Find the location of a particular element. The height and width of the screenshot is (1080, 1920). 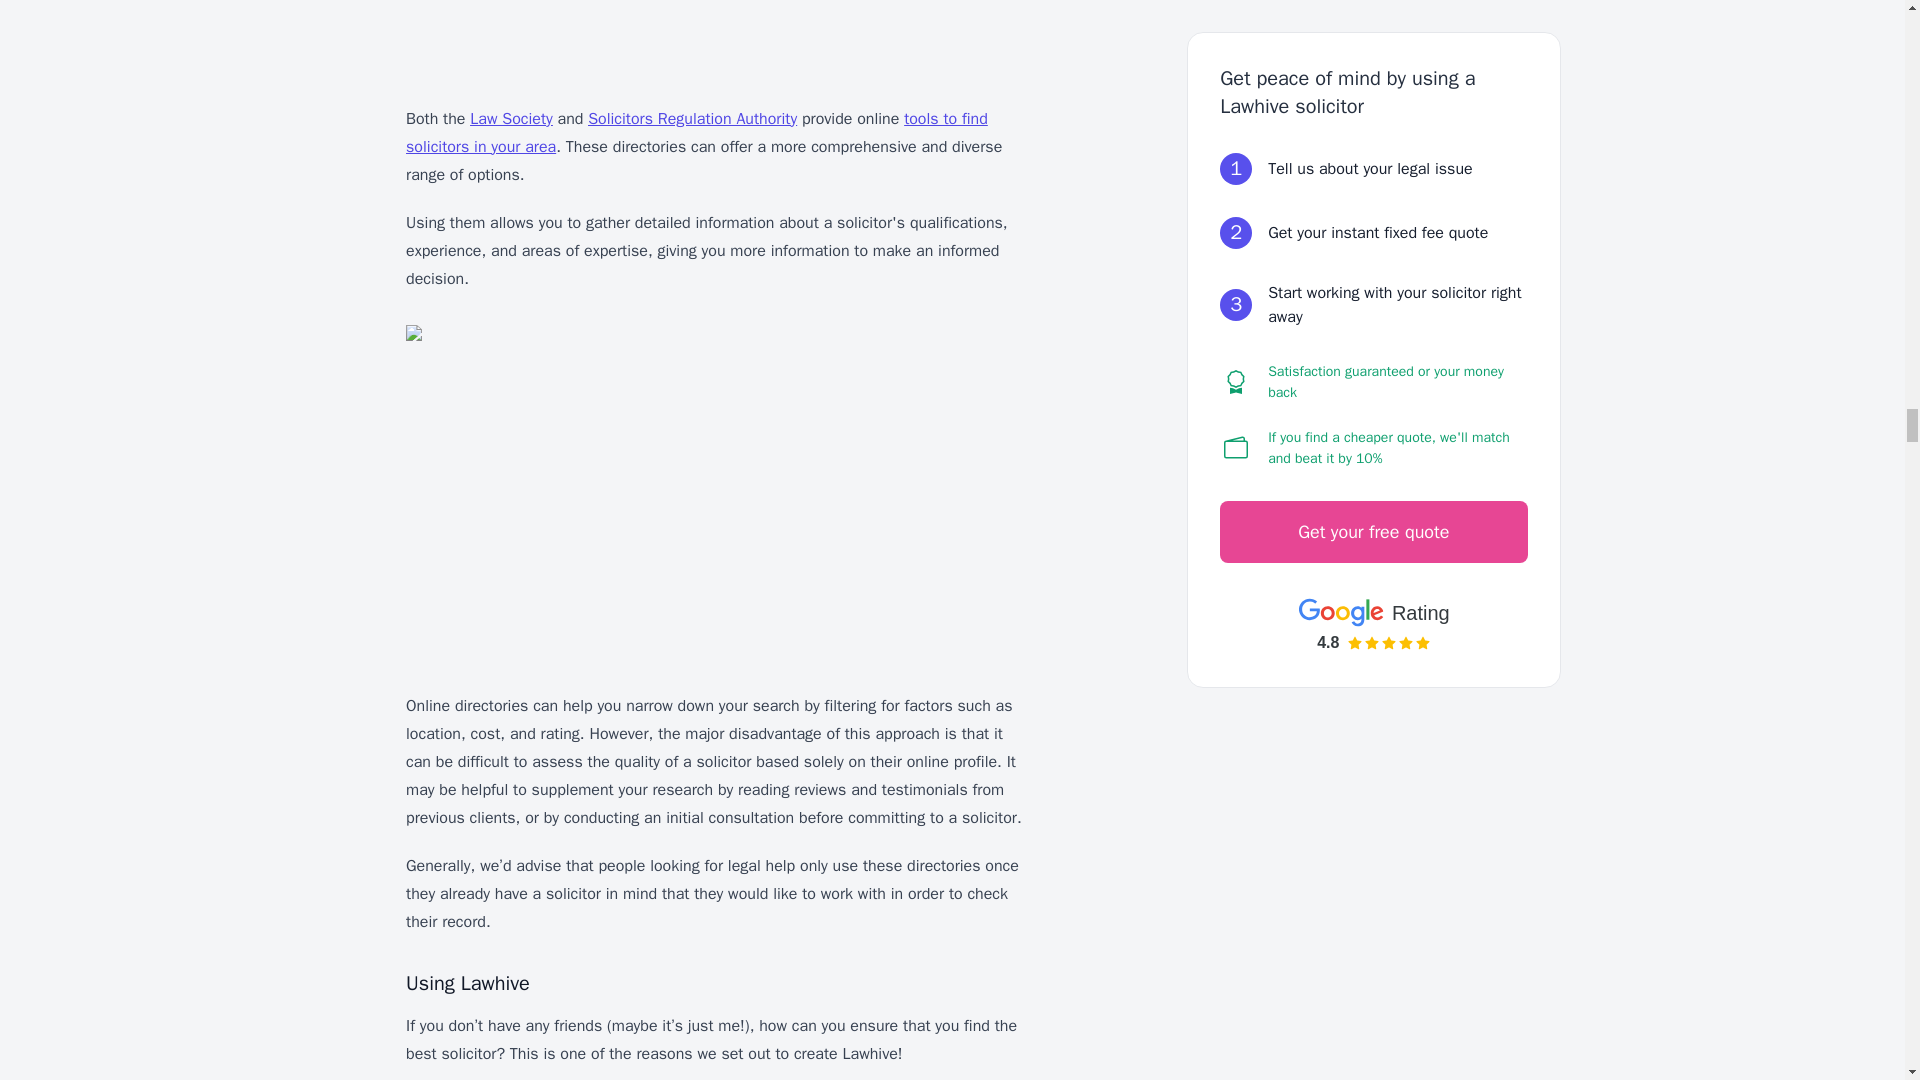

Solicitors Regulation Authority is located at coordinates (692, 118).